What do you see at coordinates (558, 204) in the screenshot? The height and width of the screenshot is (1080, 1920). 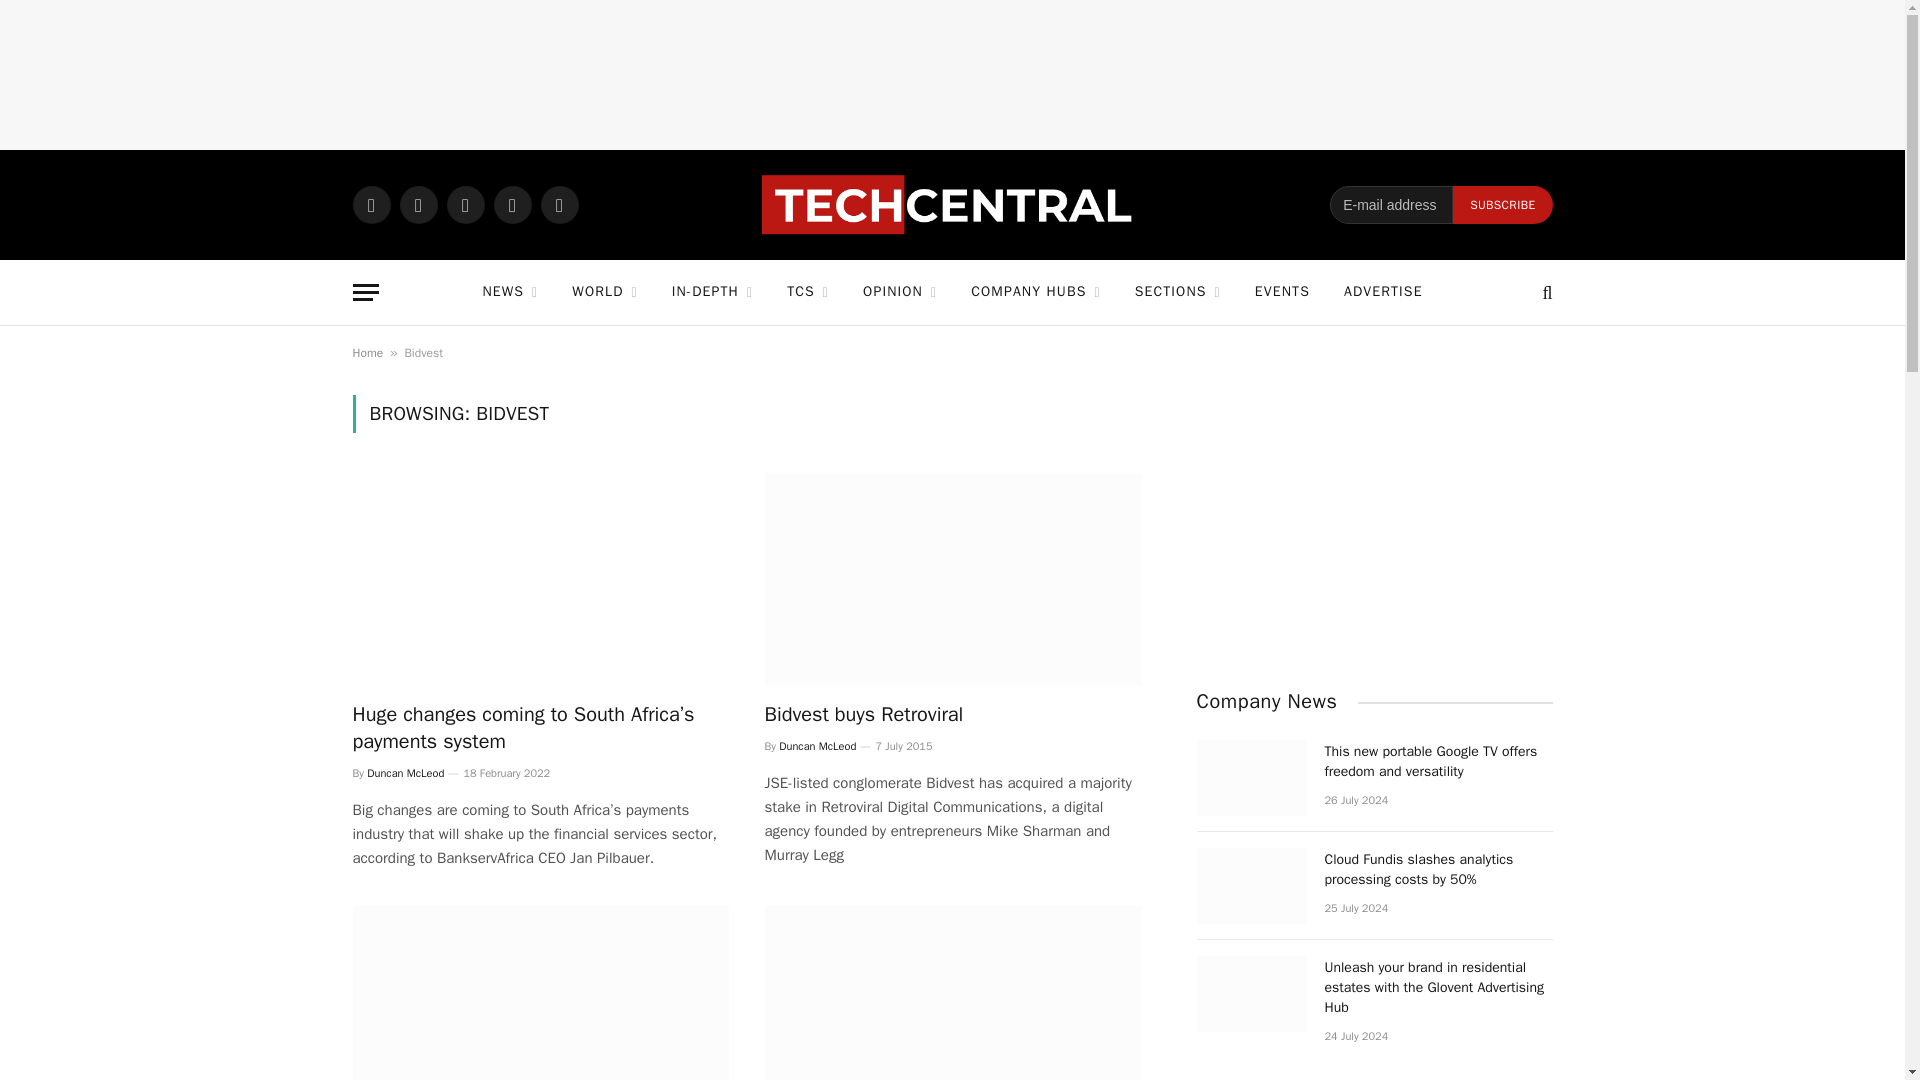 I see `YouTube` at bounding box center [558, 204].